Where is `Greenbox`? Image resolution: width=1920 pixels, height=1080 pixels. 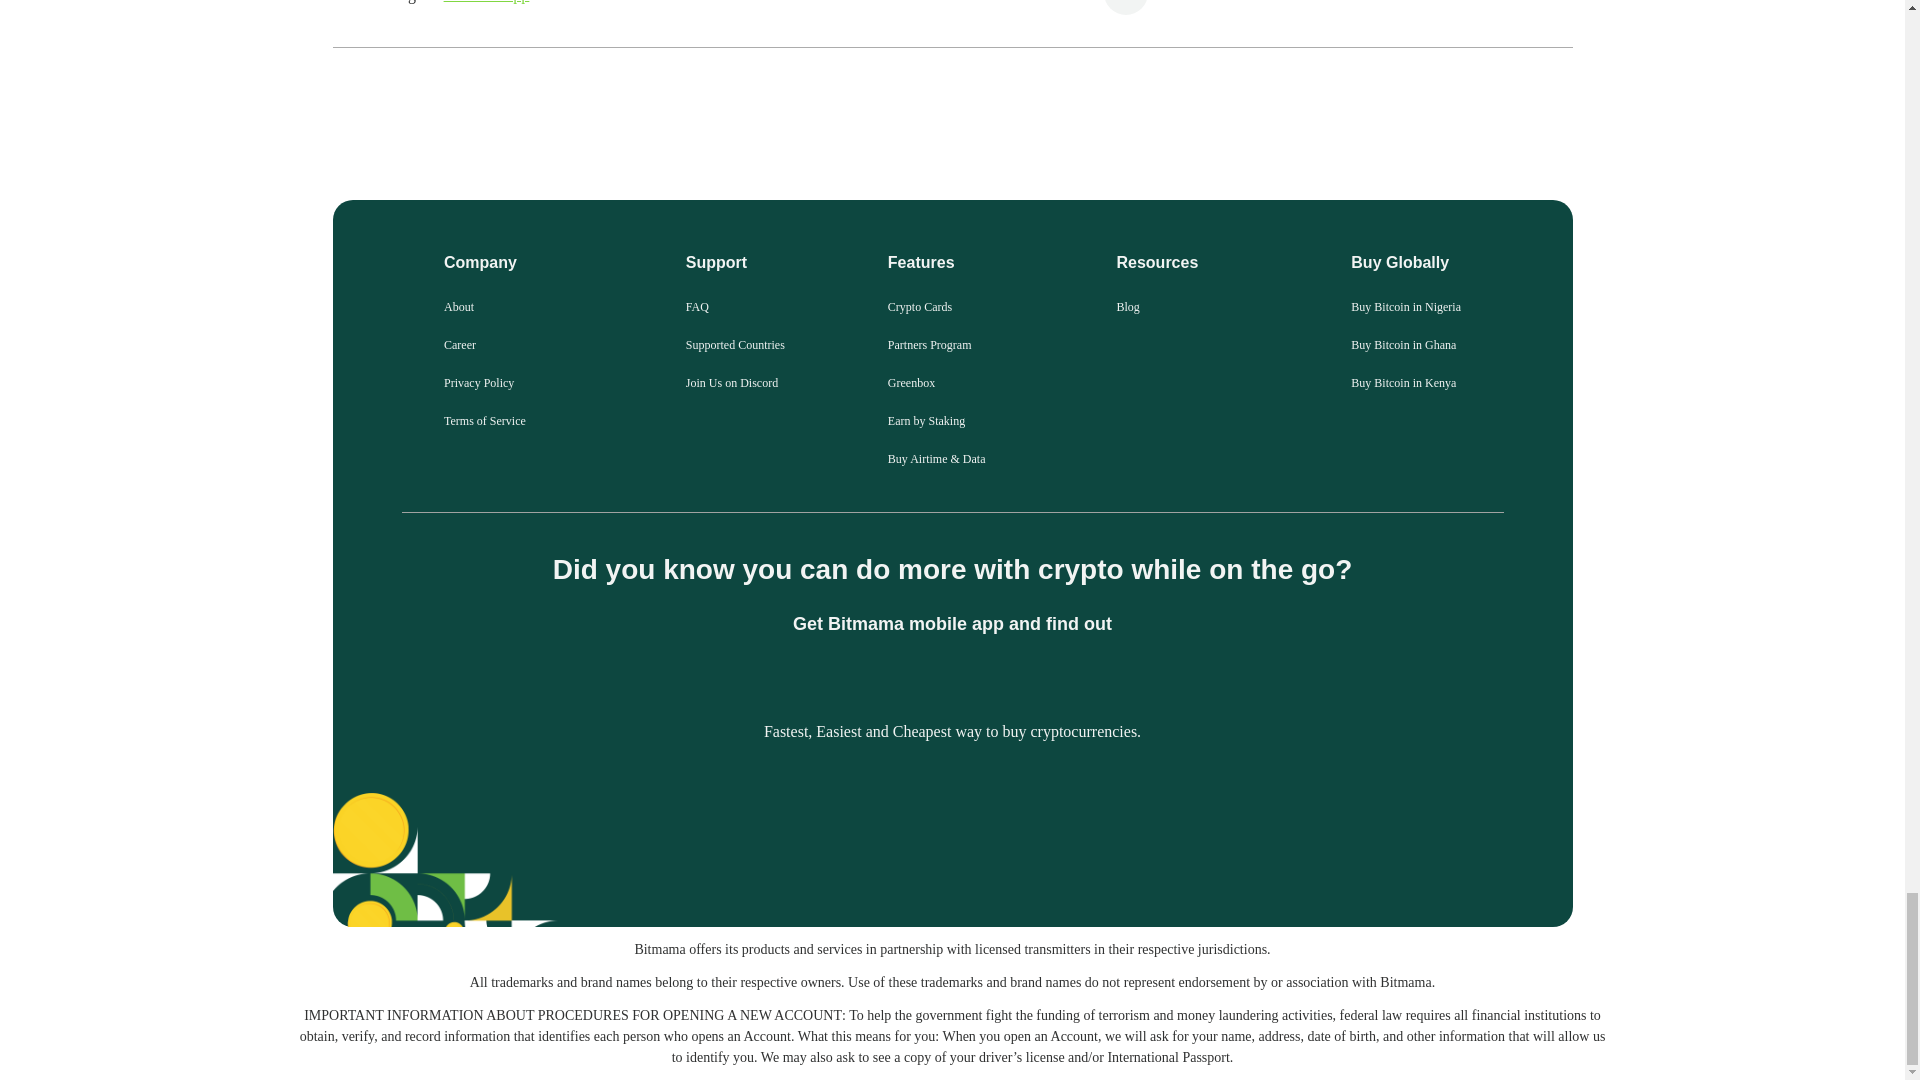
Greenbox is located at coordinates (911, 382).